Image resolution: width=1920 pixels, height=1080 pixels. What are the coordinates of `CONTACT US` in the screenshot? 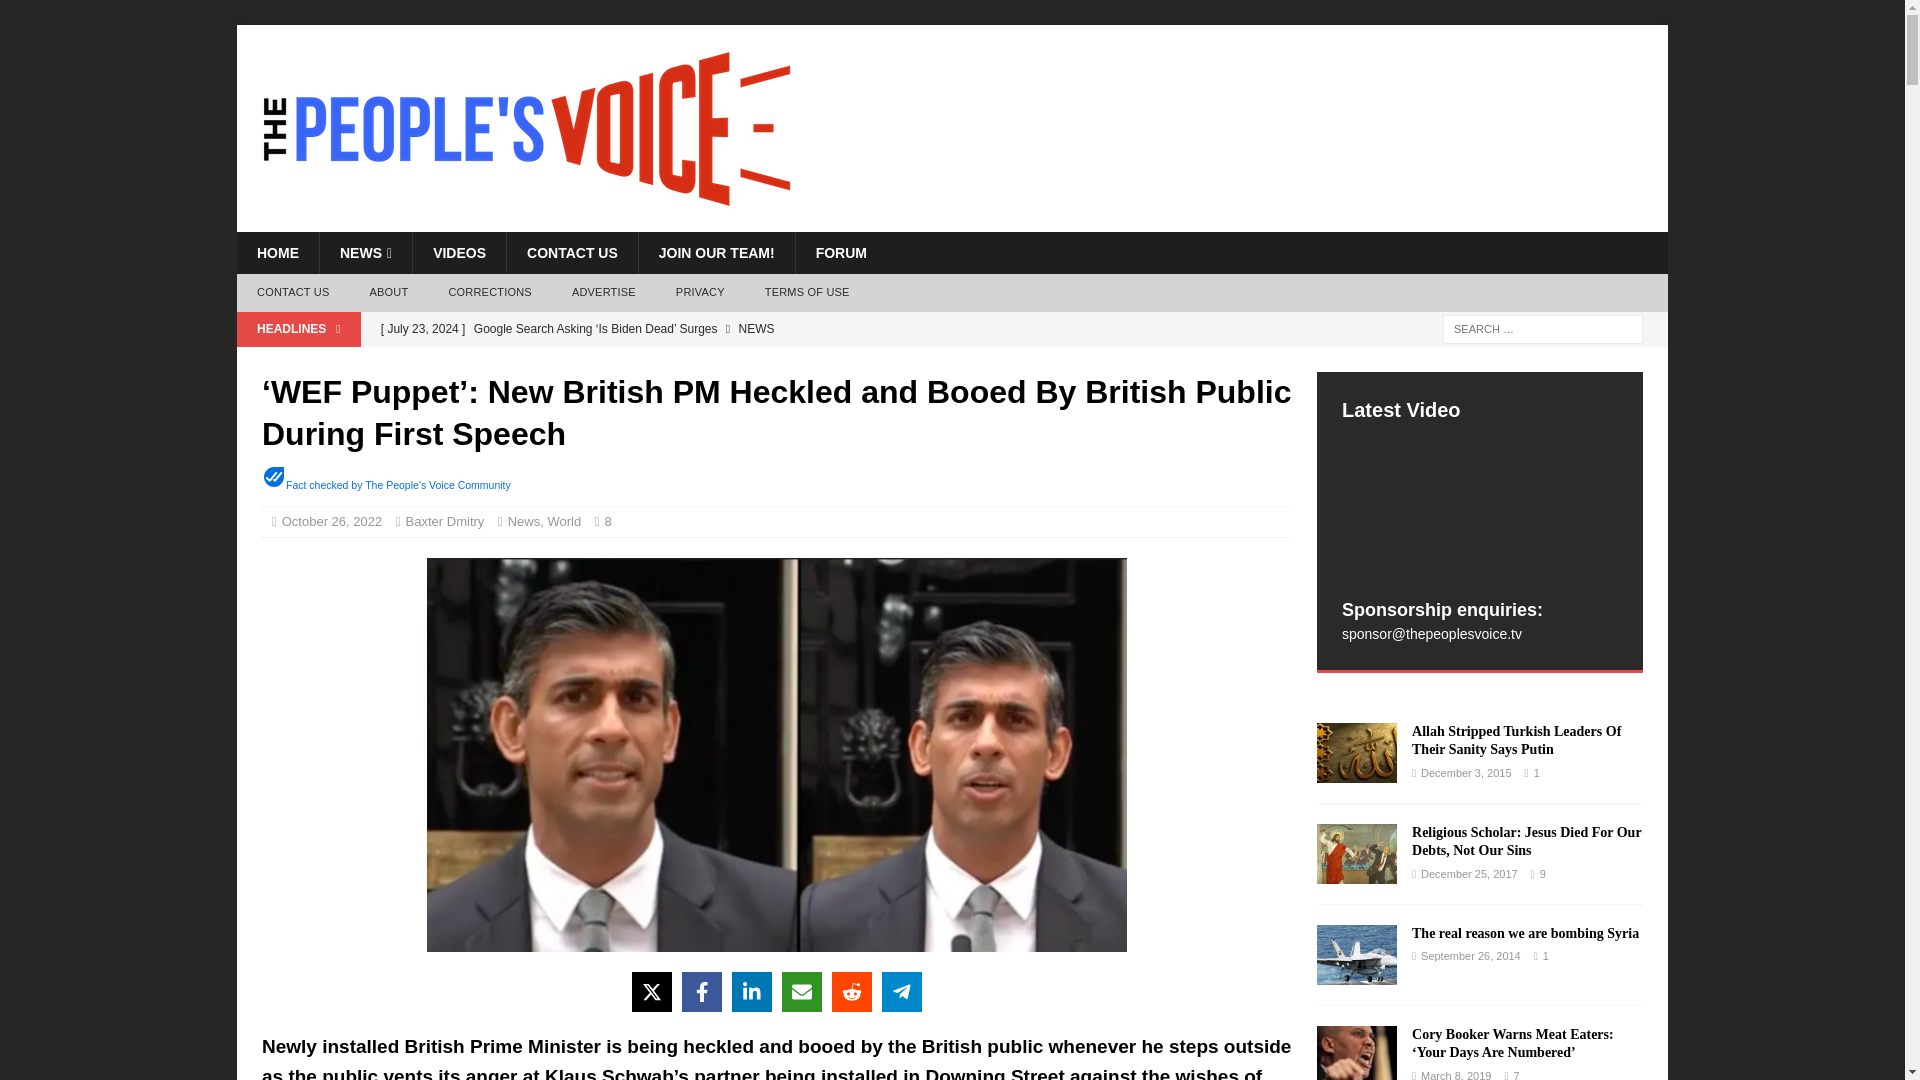 It's located at (572, 253).